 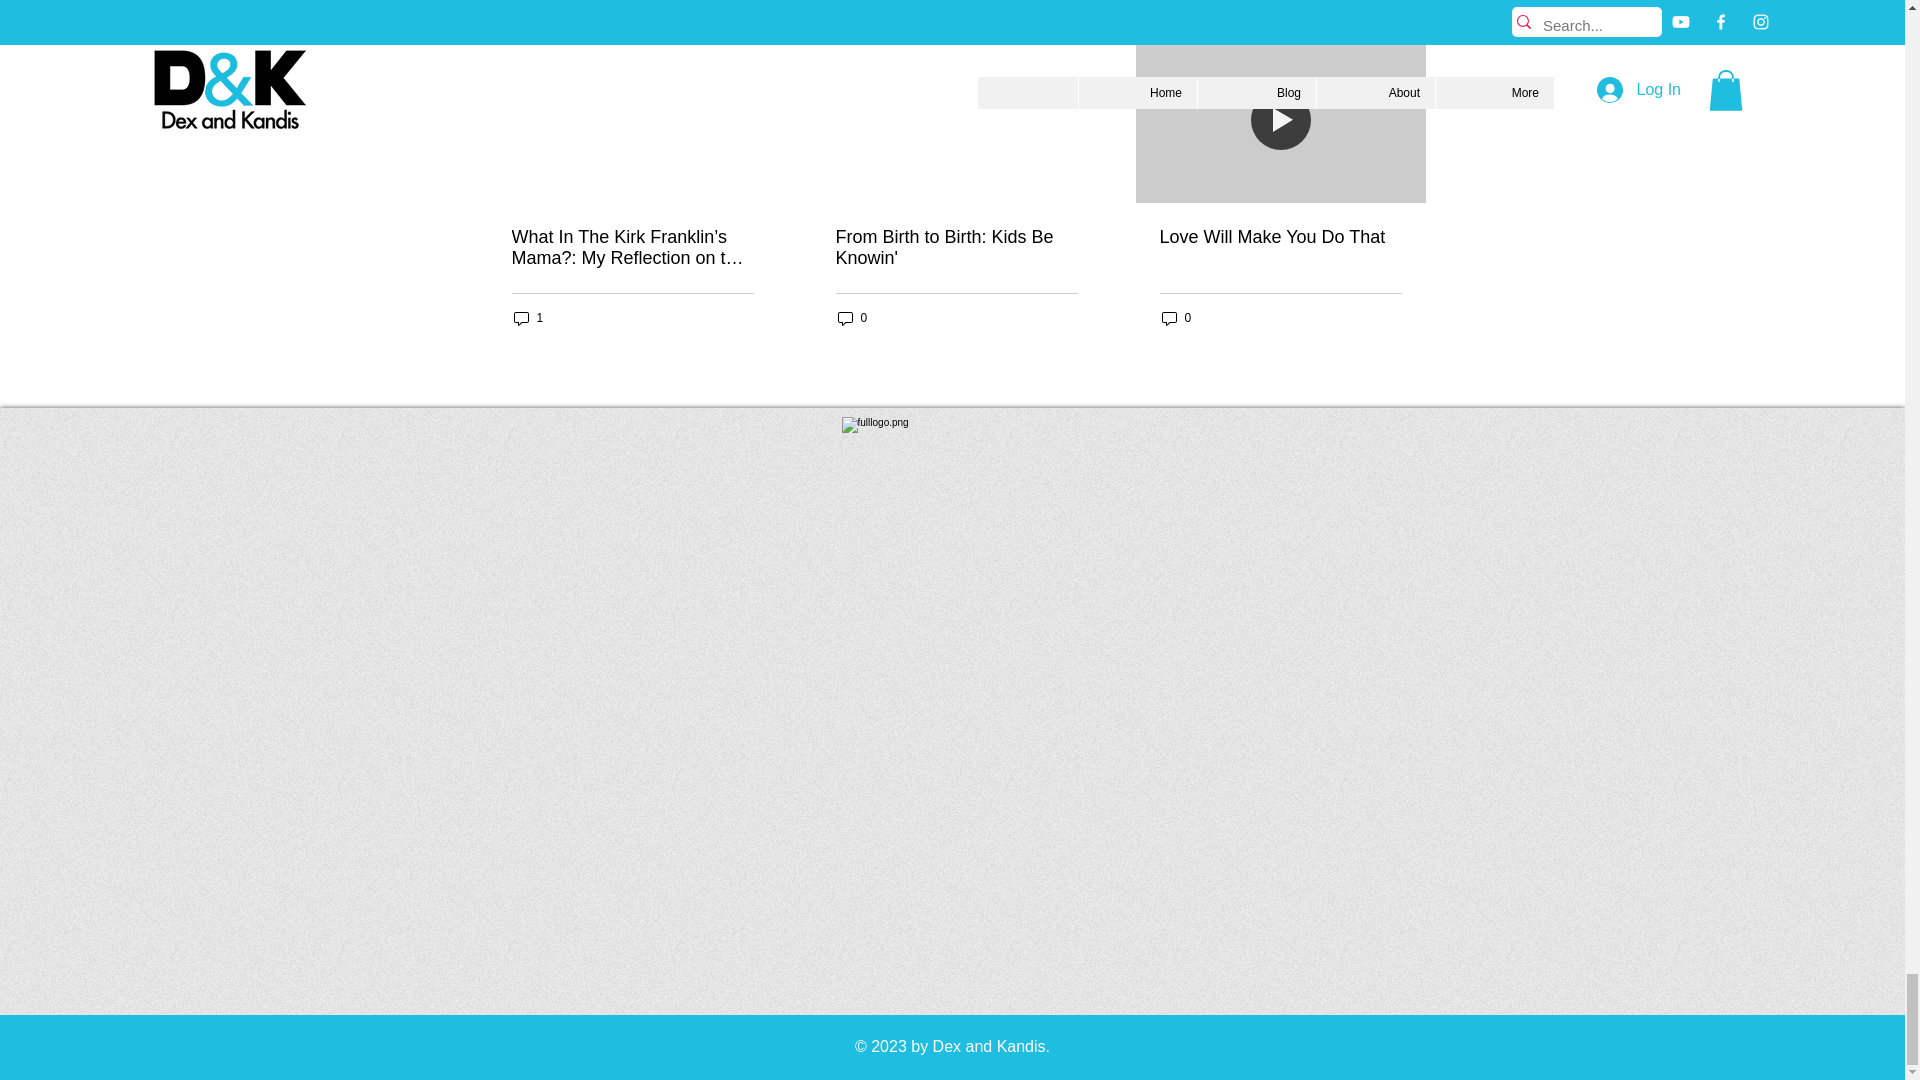 I want to click on 1, so click(x=528, y=318).